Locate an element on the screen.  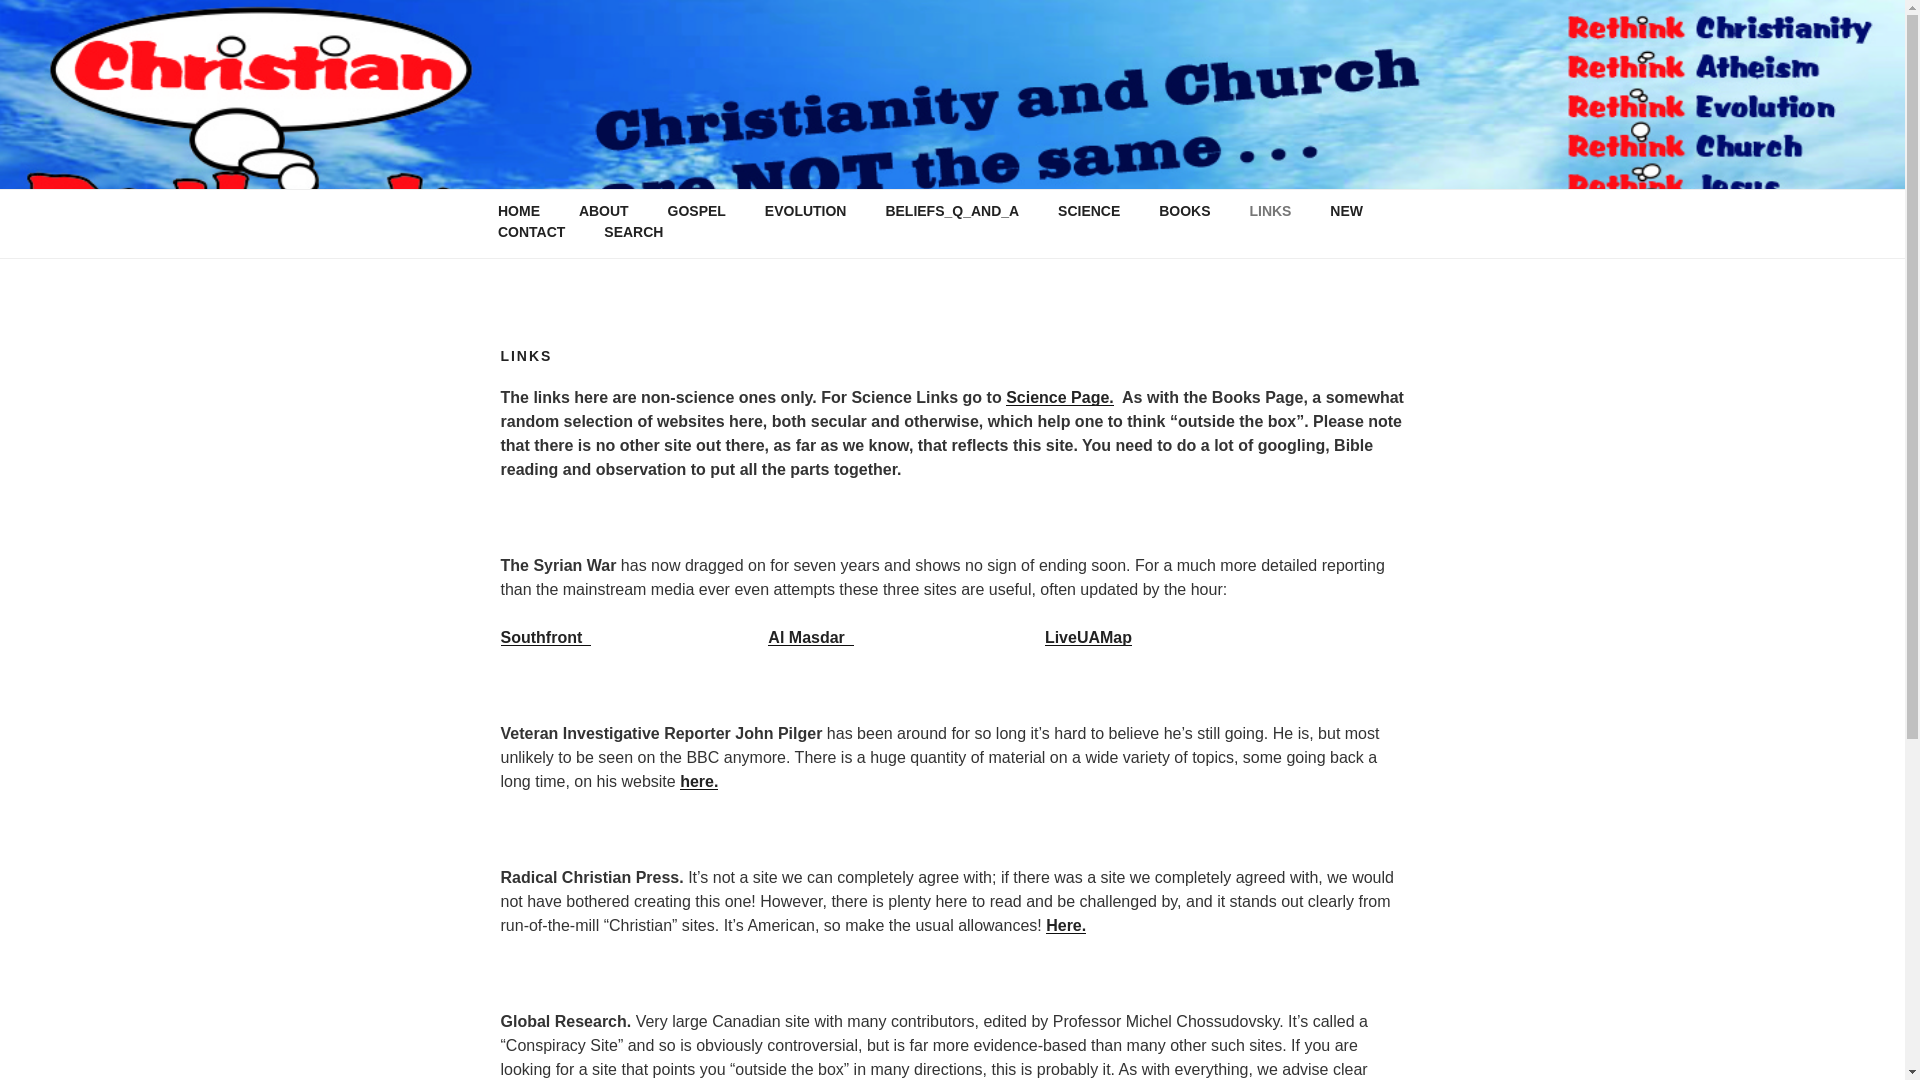
HOME is located at coordinates (518, 211).